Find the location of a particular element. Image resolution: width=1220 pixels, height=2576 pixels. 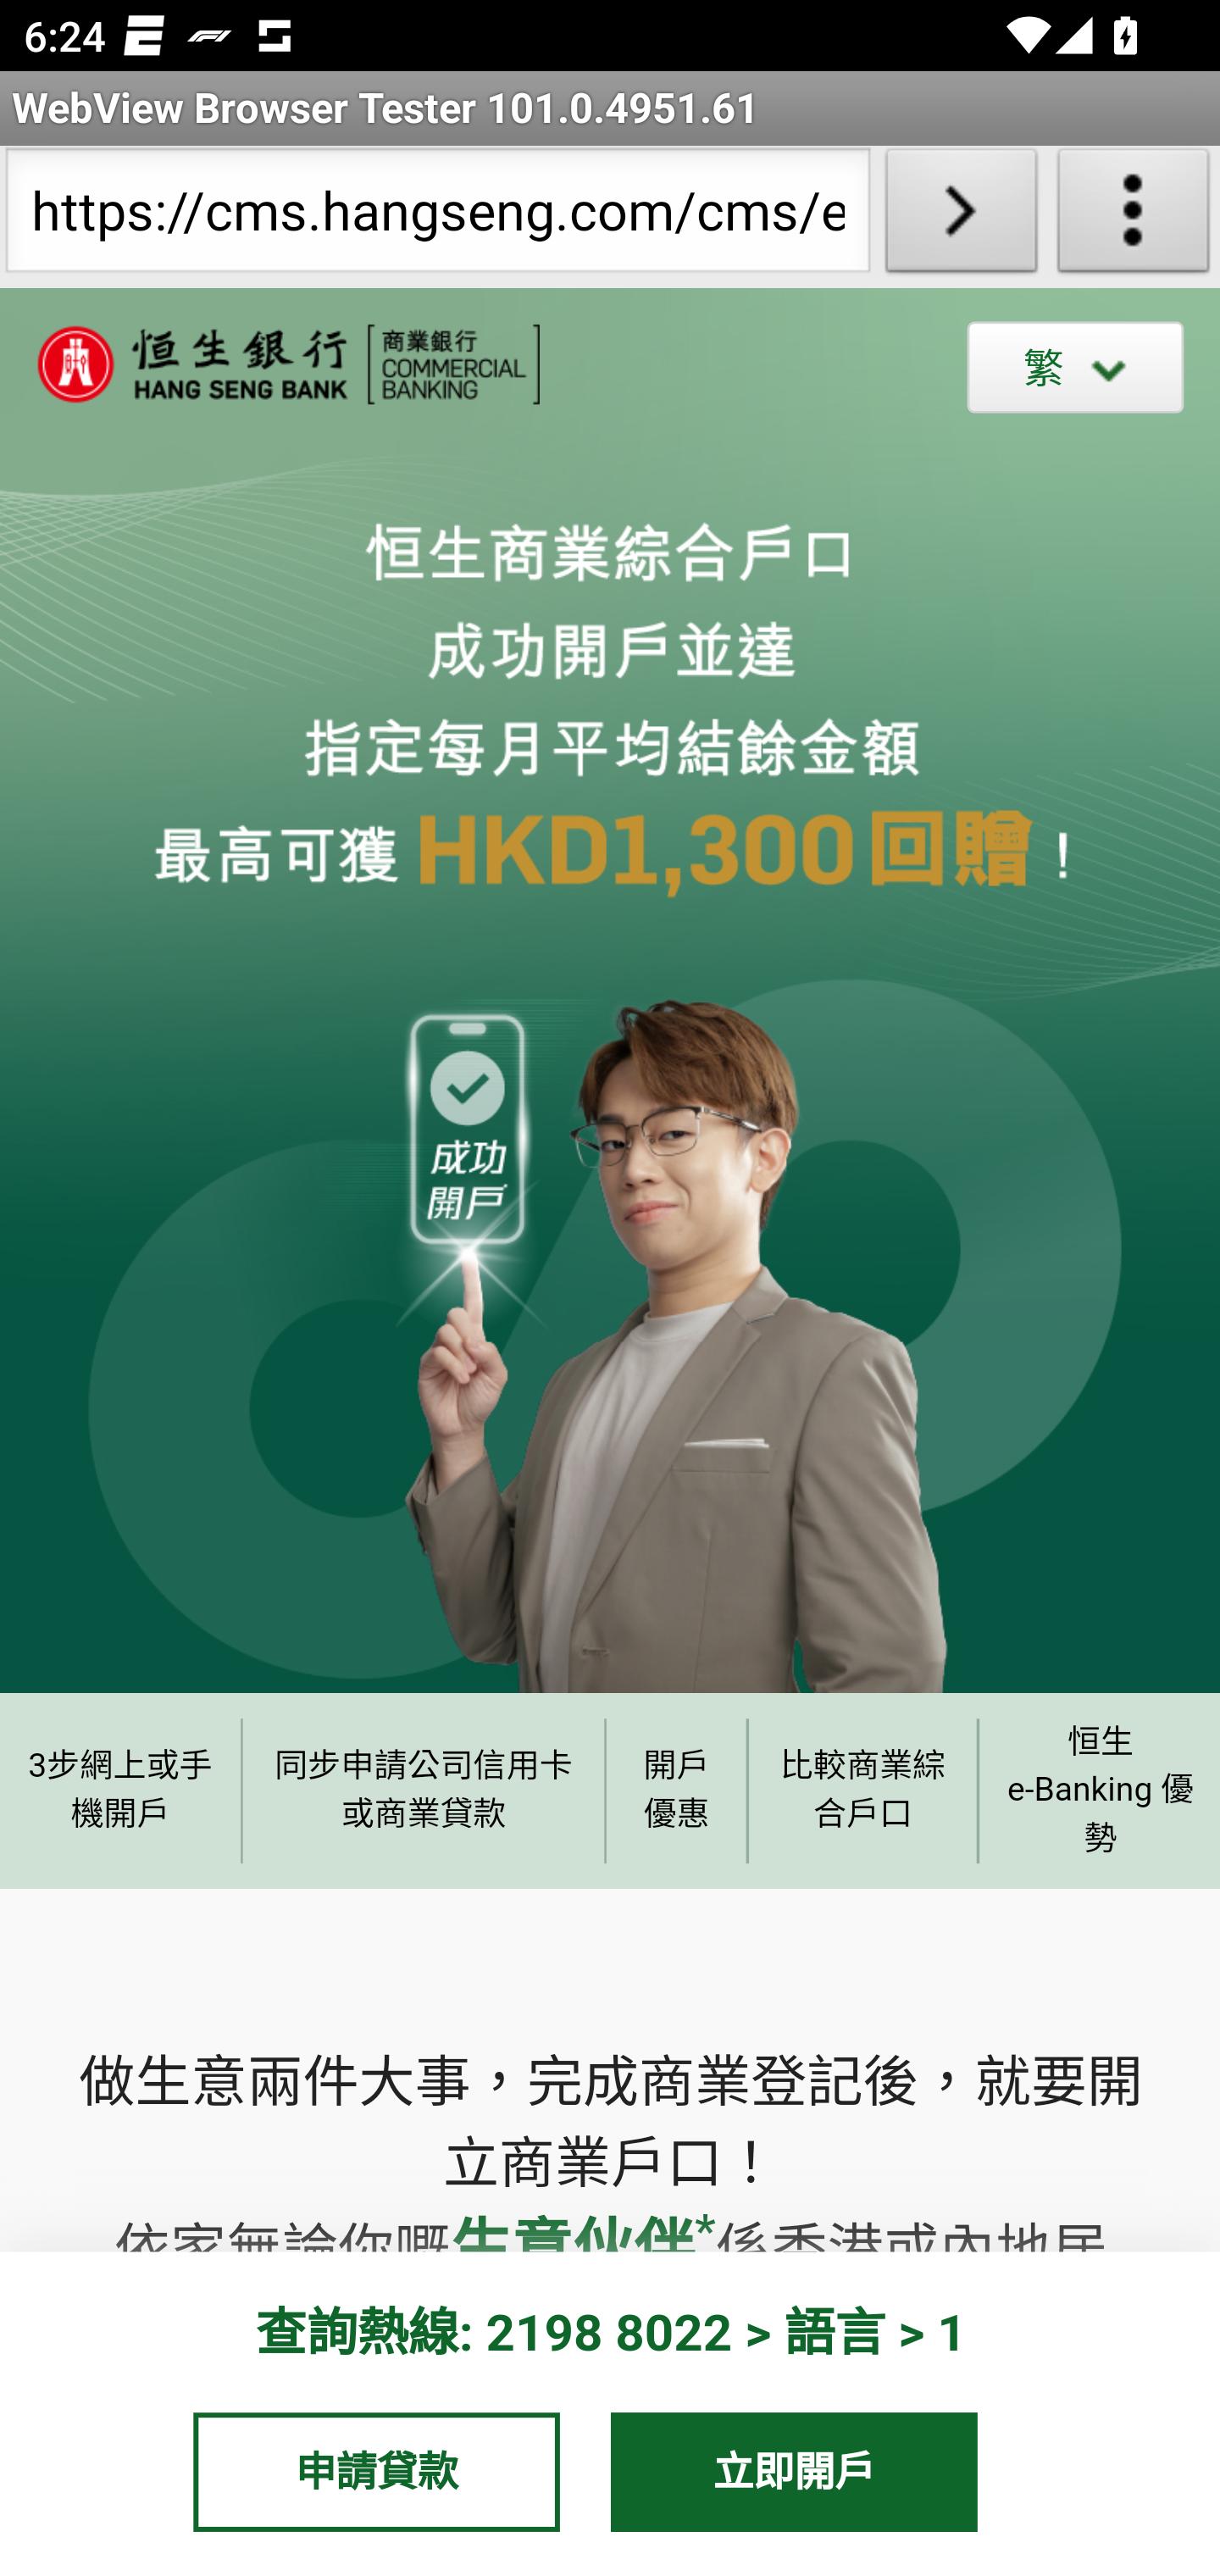

立即開戶 is located at coordinates (795, 2471).